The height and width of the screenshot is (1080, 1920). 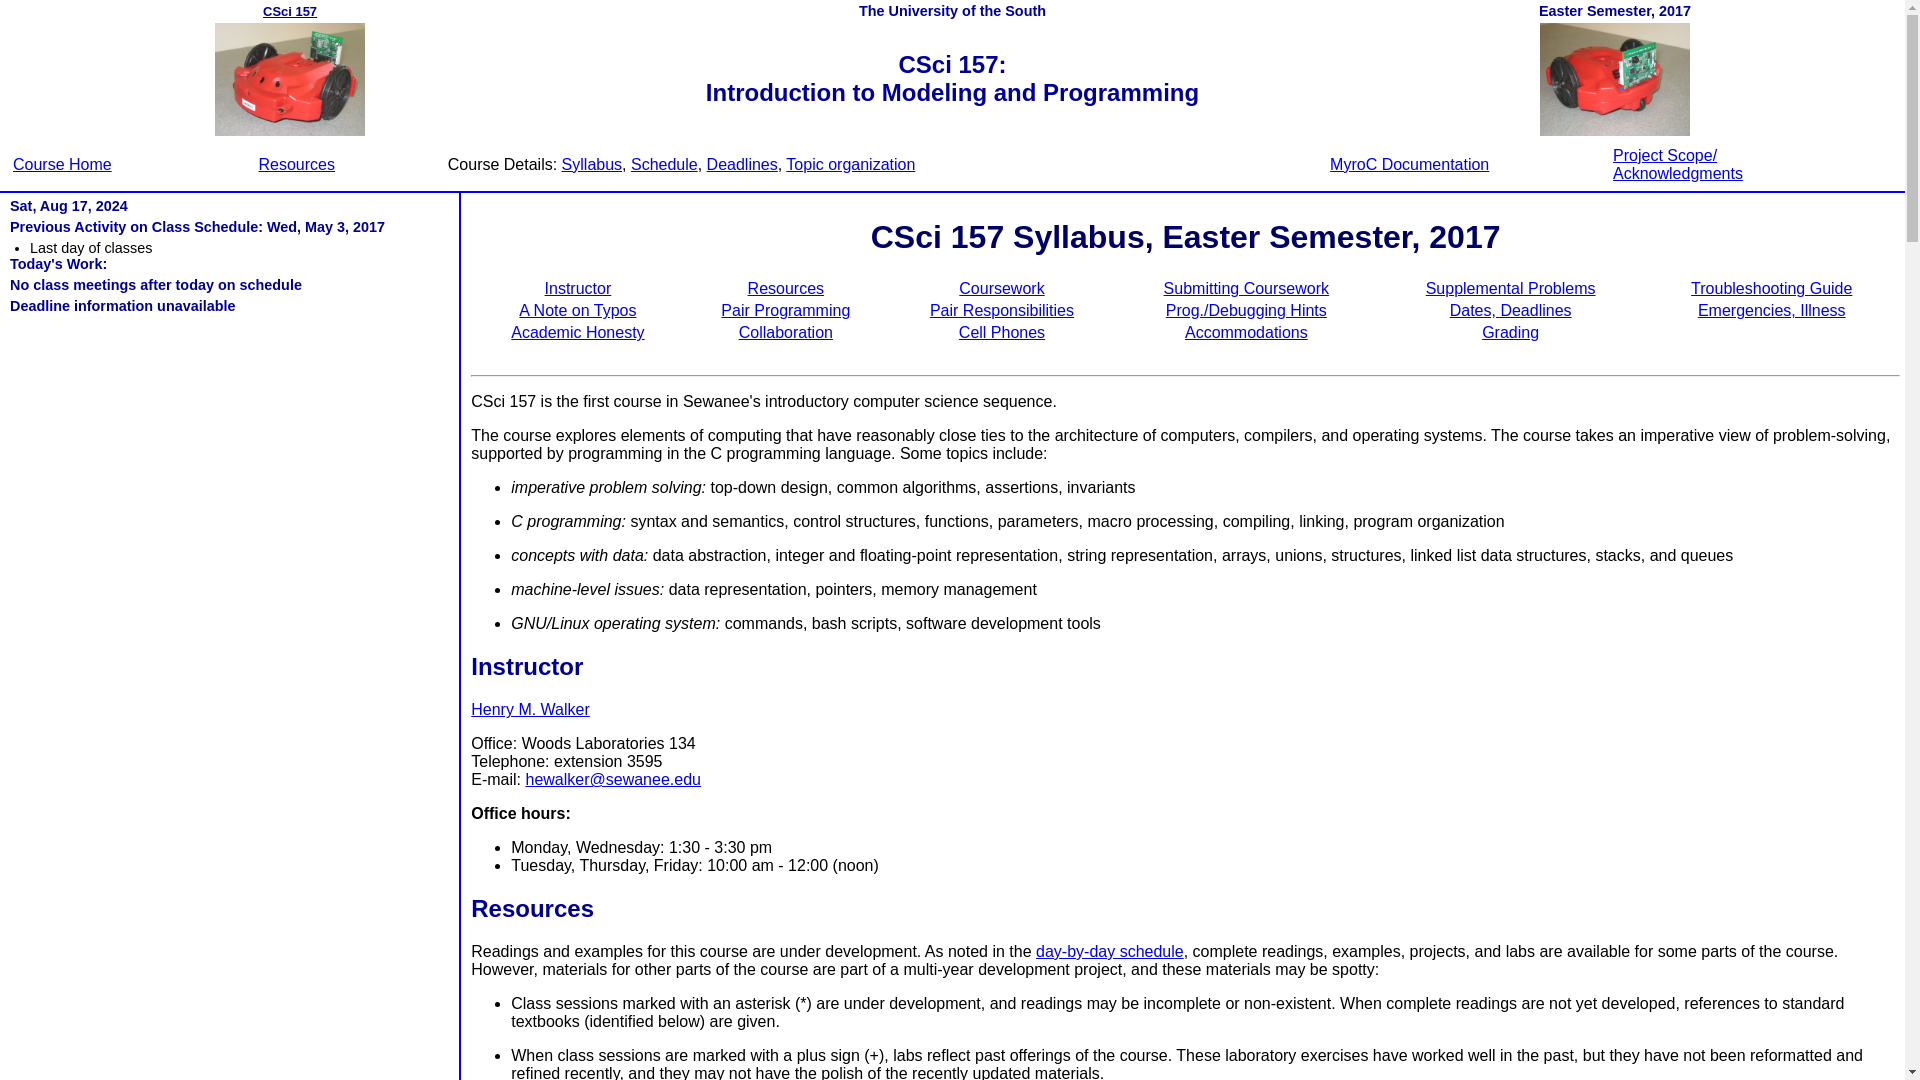 I want to click on Grading, so click(x=1510, y=332).